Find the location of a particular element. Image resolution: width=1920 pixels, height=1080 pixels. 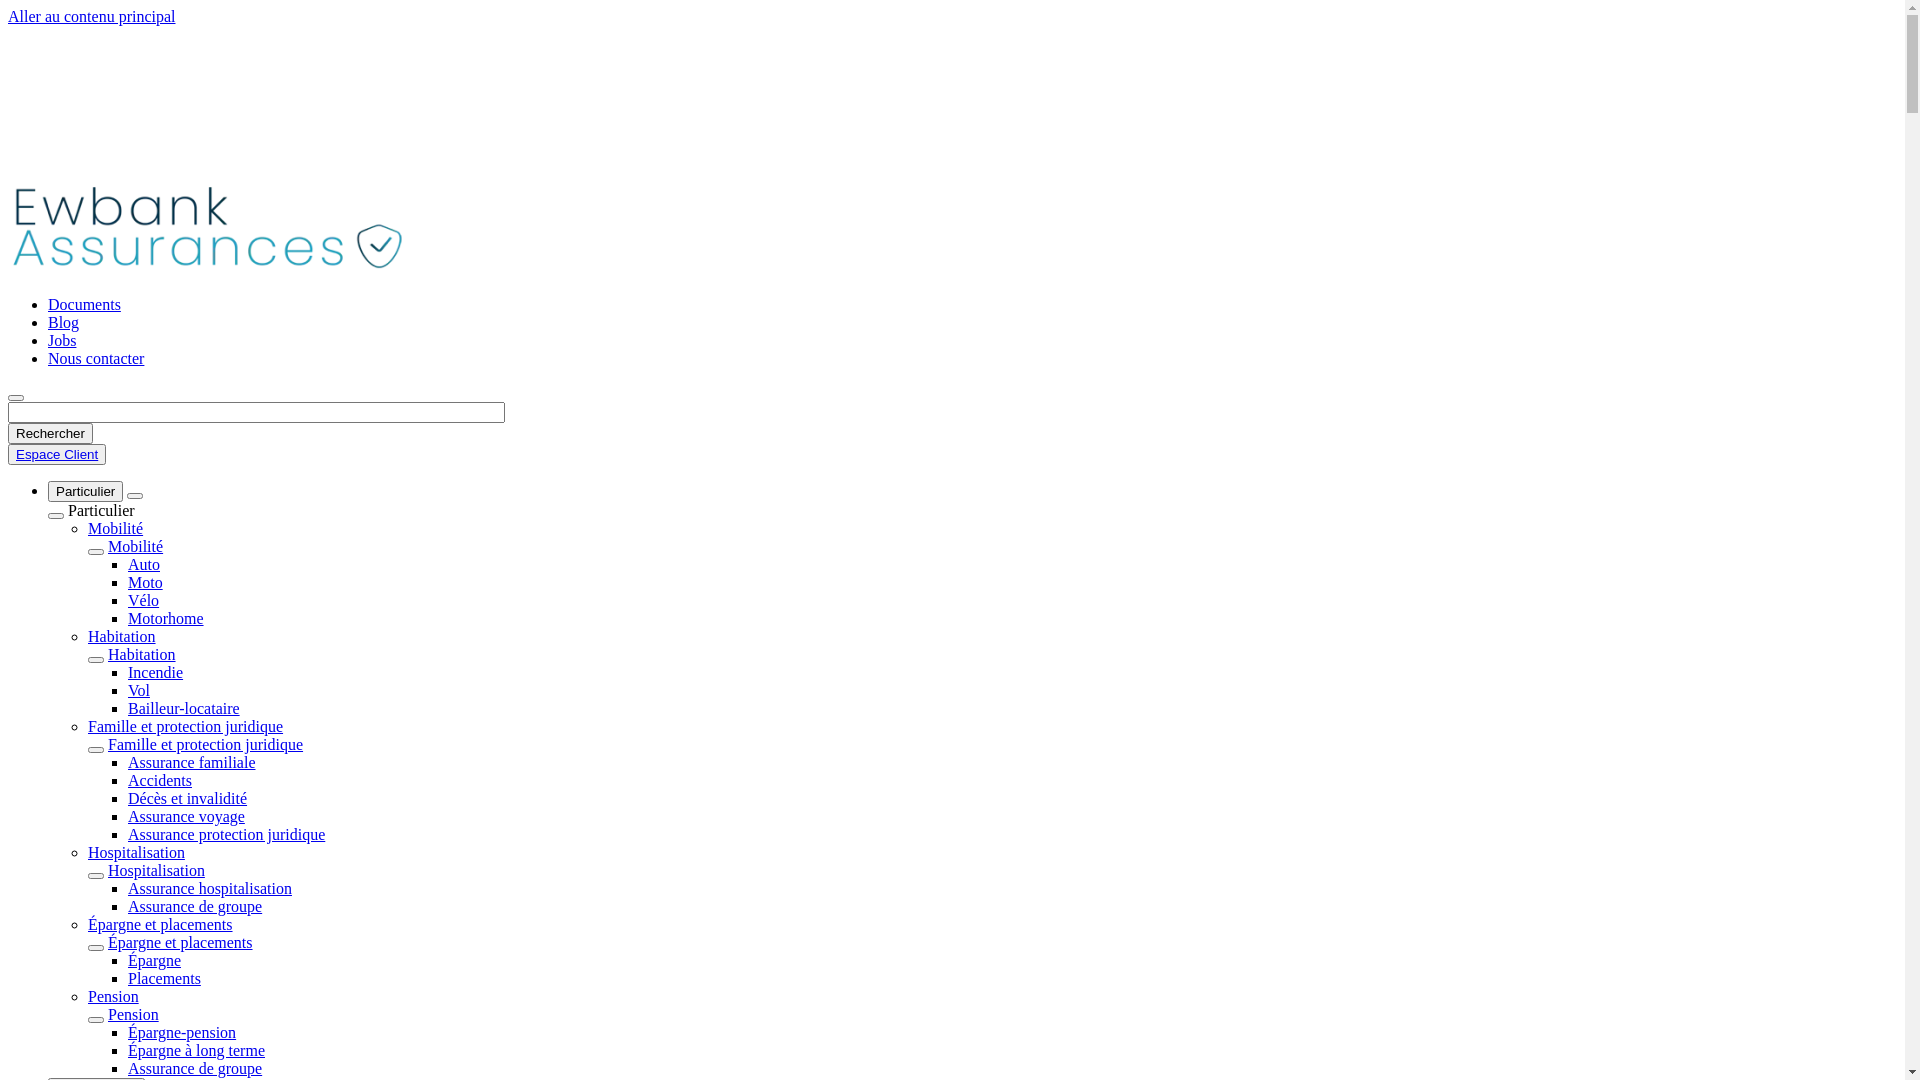

Famille et protection juridique is located at coordinates (186, 726).